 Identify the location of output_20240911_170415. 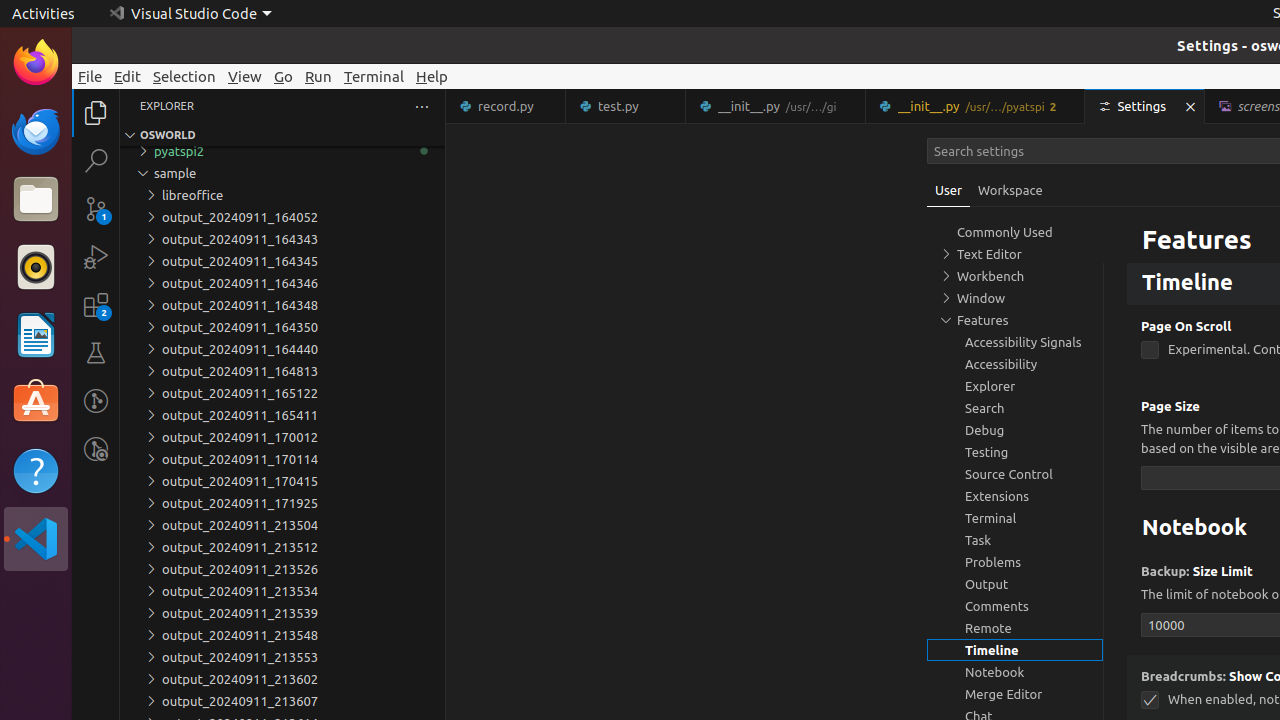
(282, 481).